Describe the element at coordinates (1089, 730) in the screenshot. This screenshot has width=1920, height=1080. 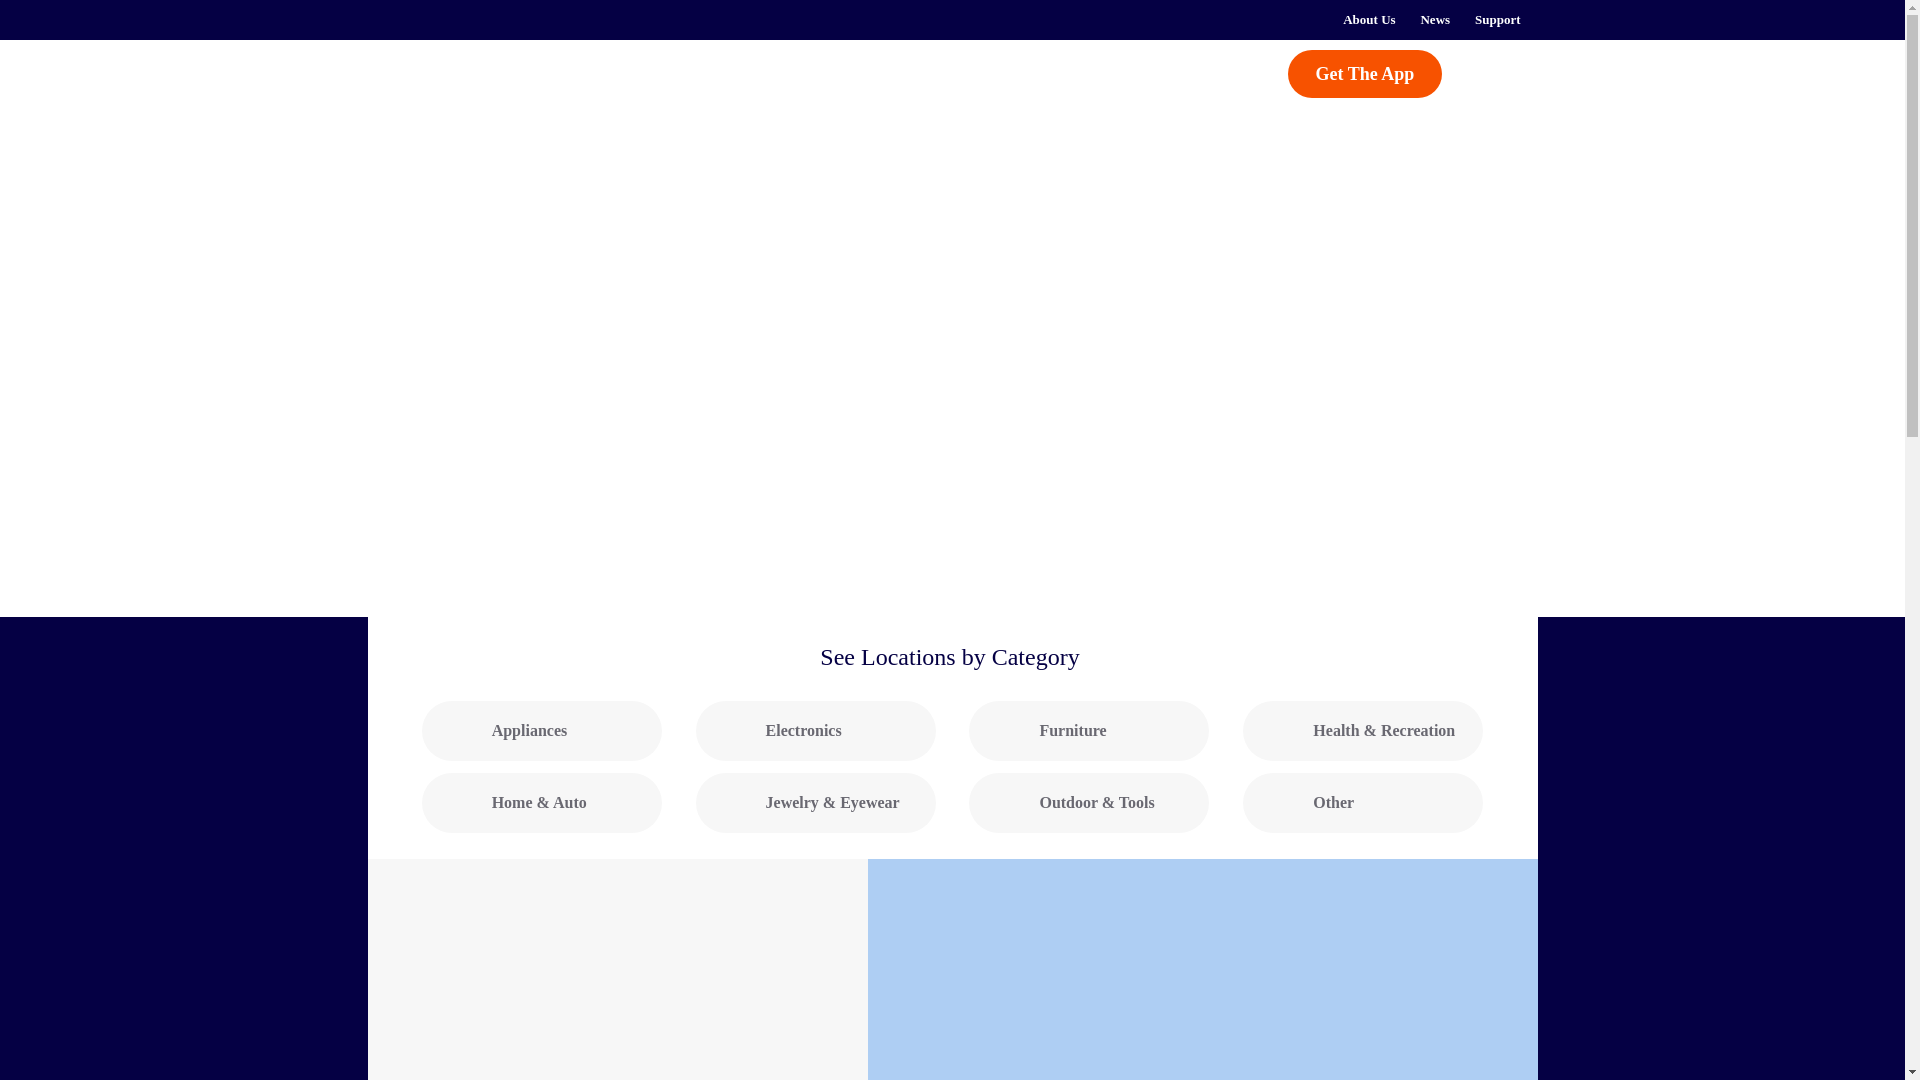
I see `Furniture` at that location.